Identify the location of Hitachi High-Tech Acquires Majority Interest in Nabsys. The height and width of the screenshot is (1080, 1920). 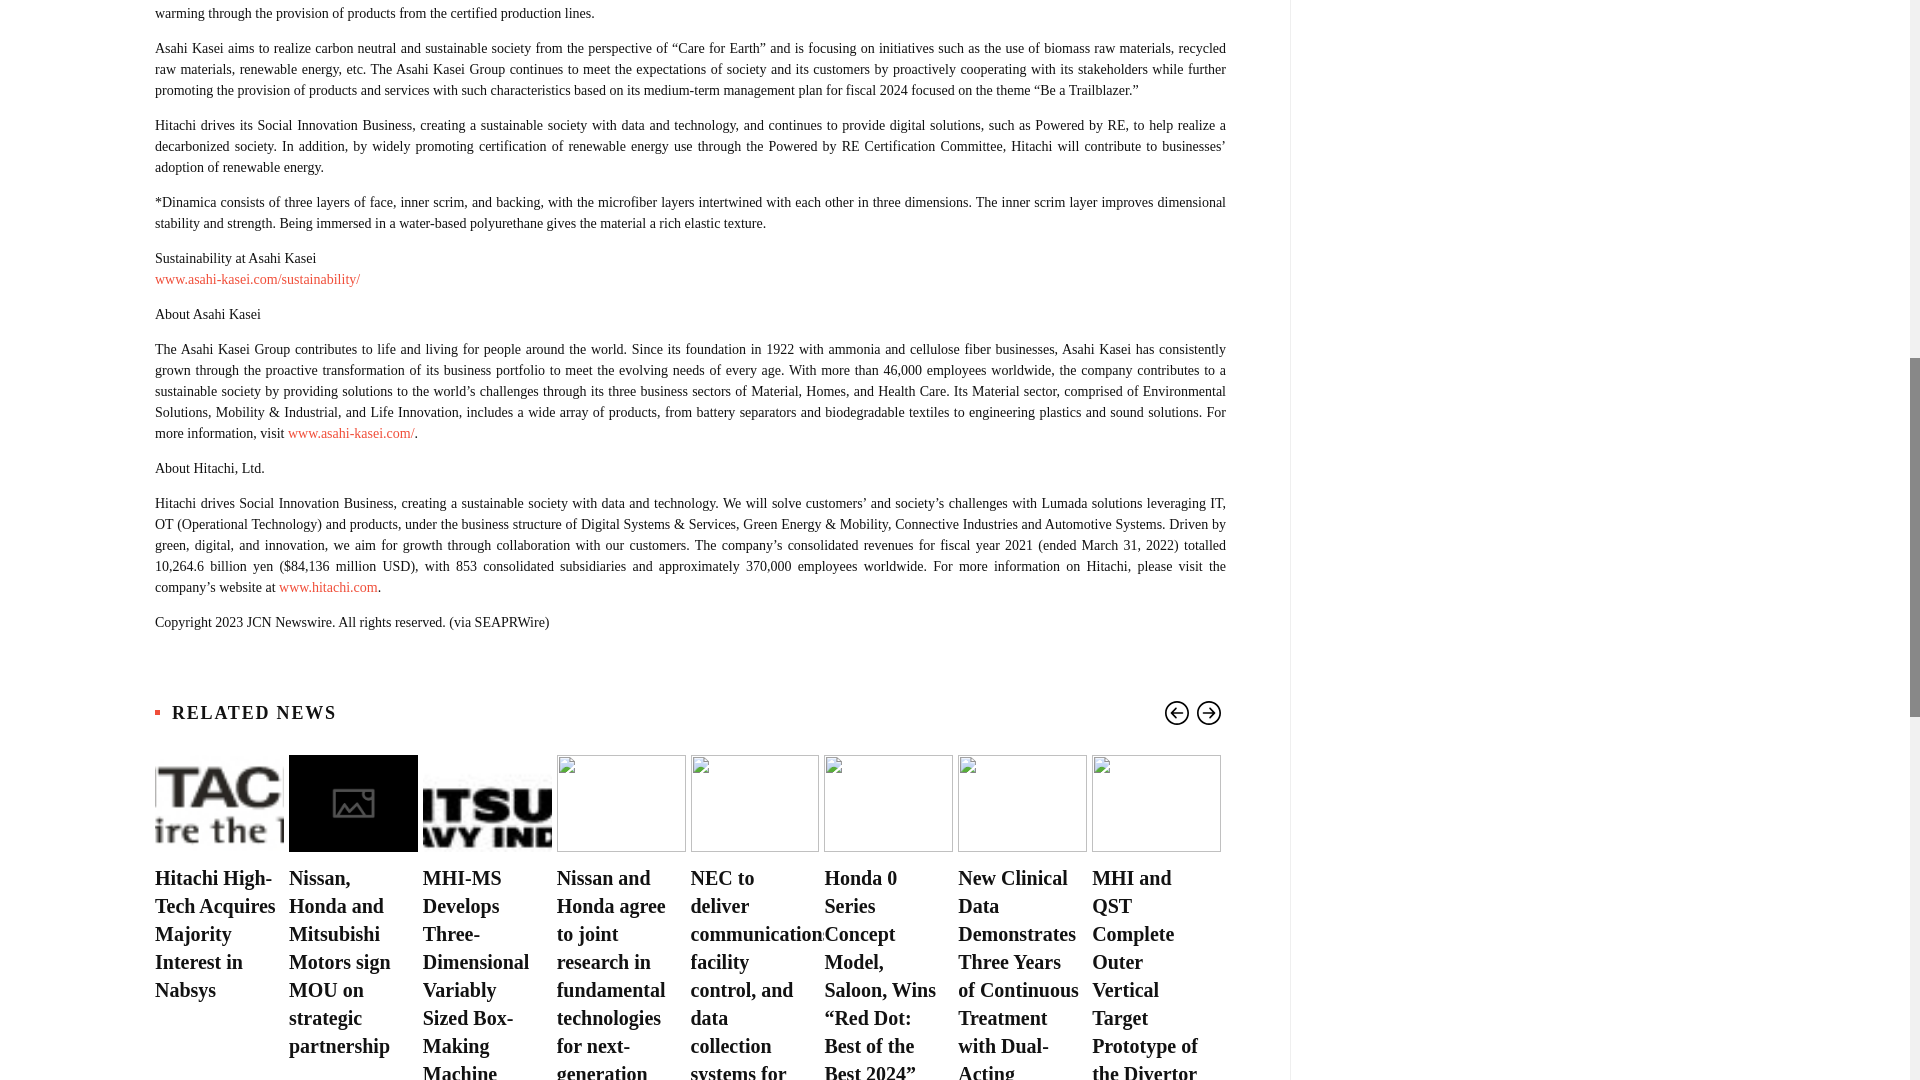
(216, 934).